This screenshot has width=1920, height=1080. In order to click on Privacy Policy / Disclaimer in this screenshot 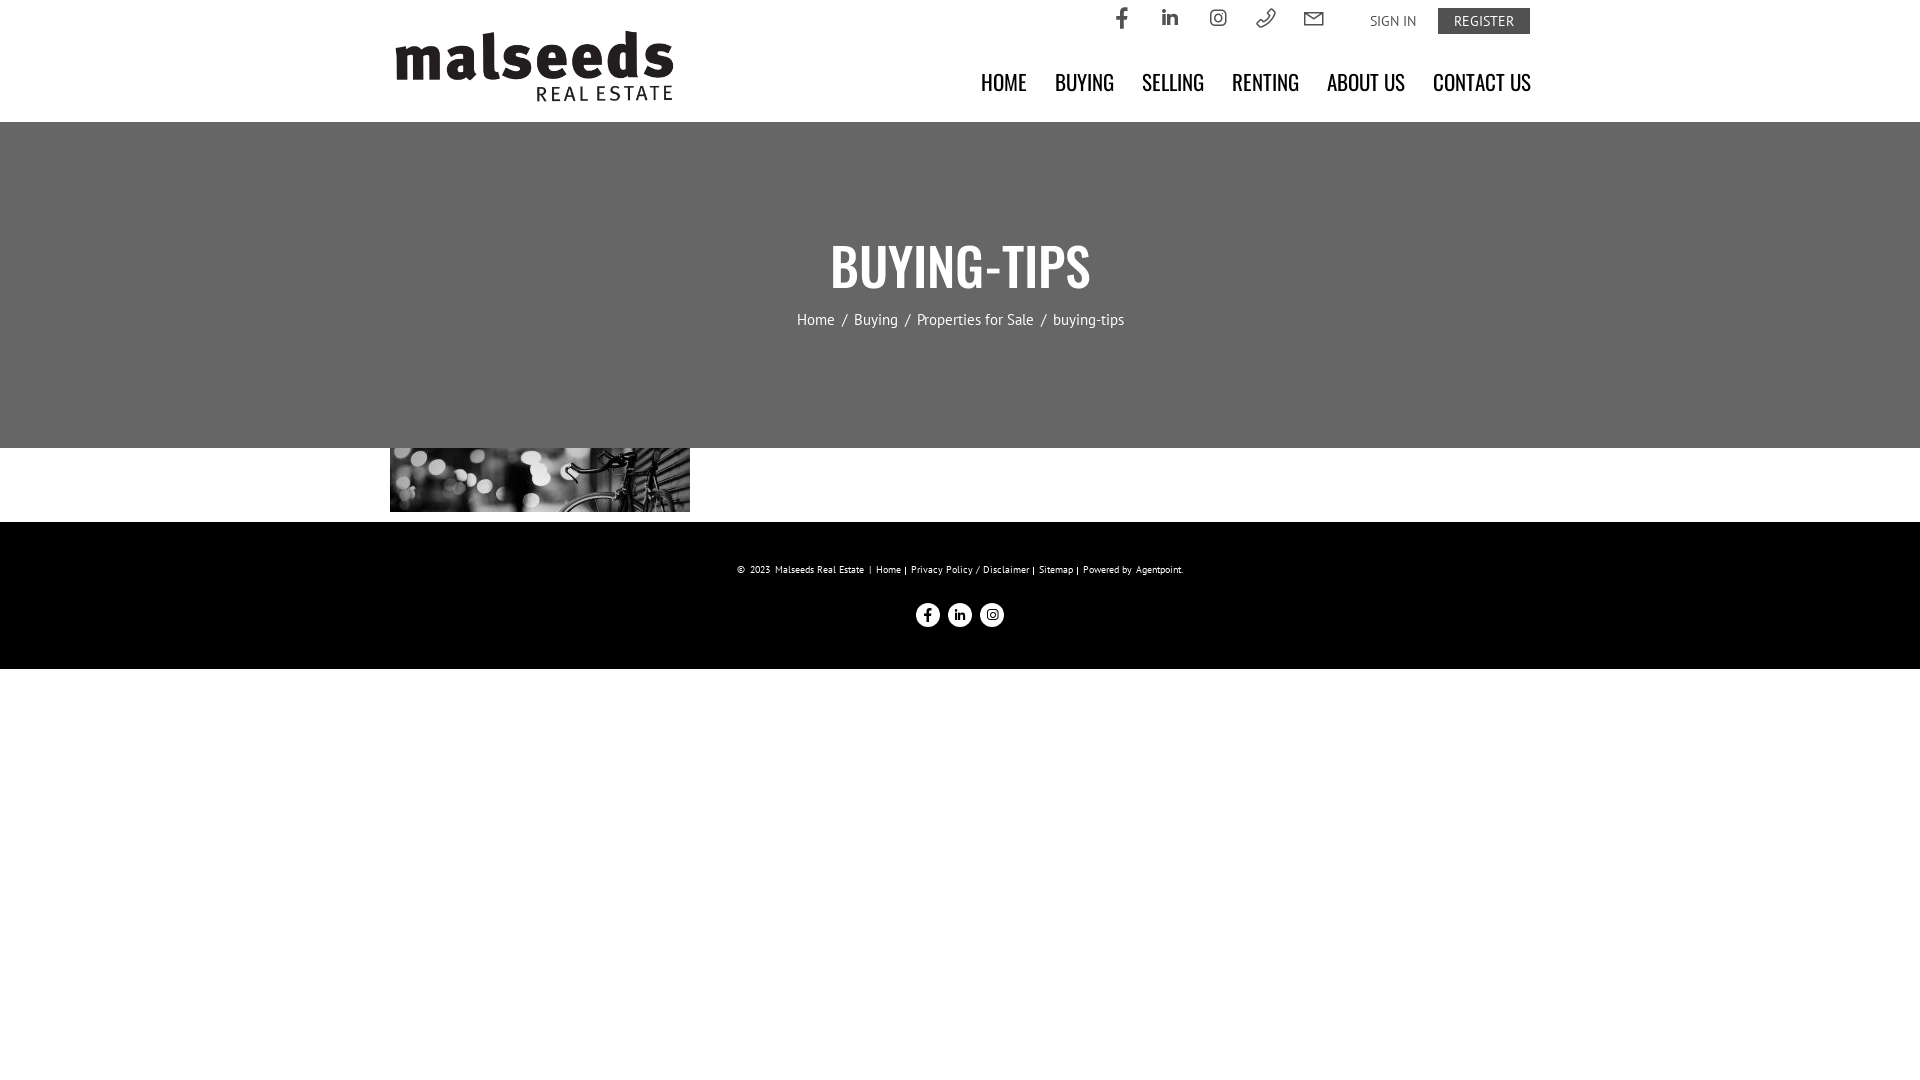, I will do `click(970, 570)`.